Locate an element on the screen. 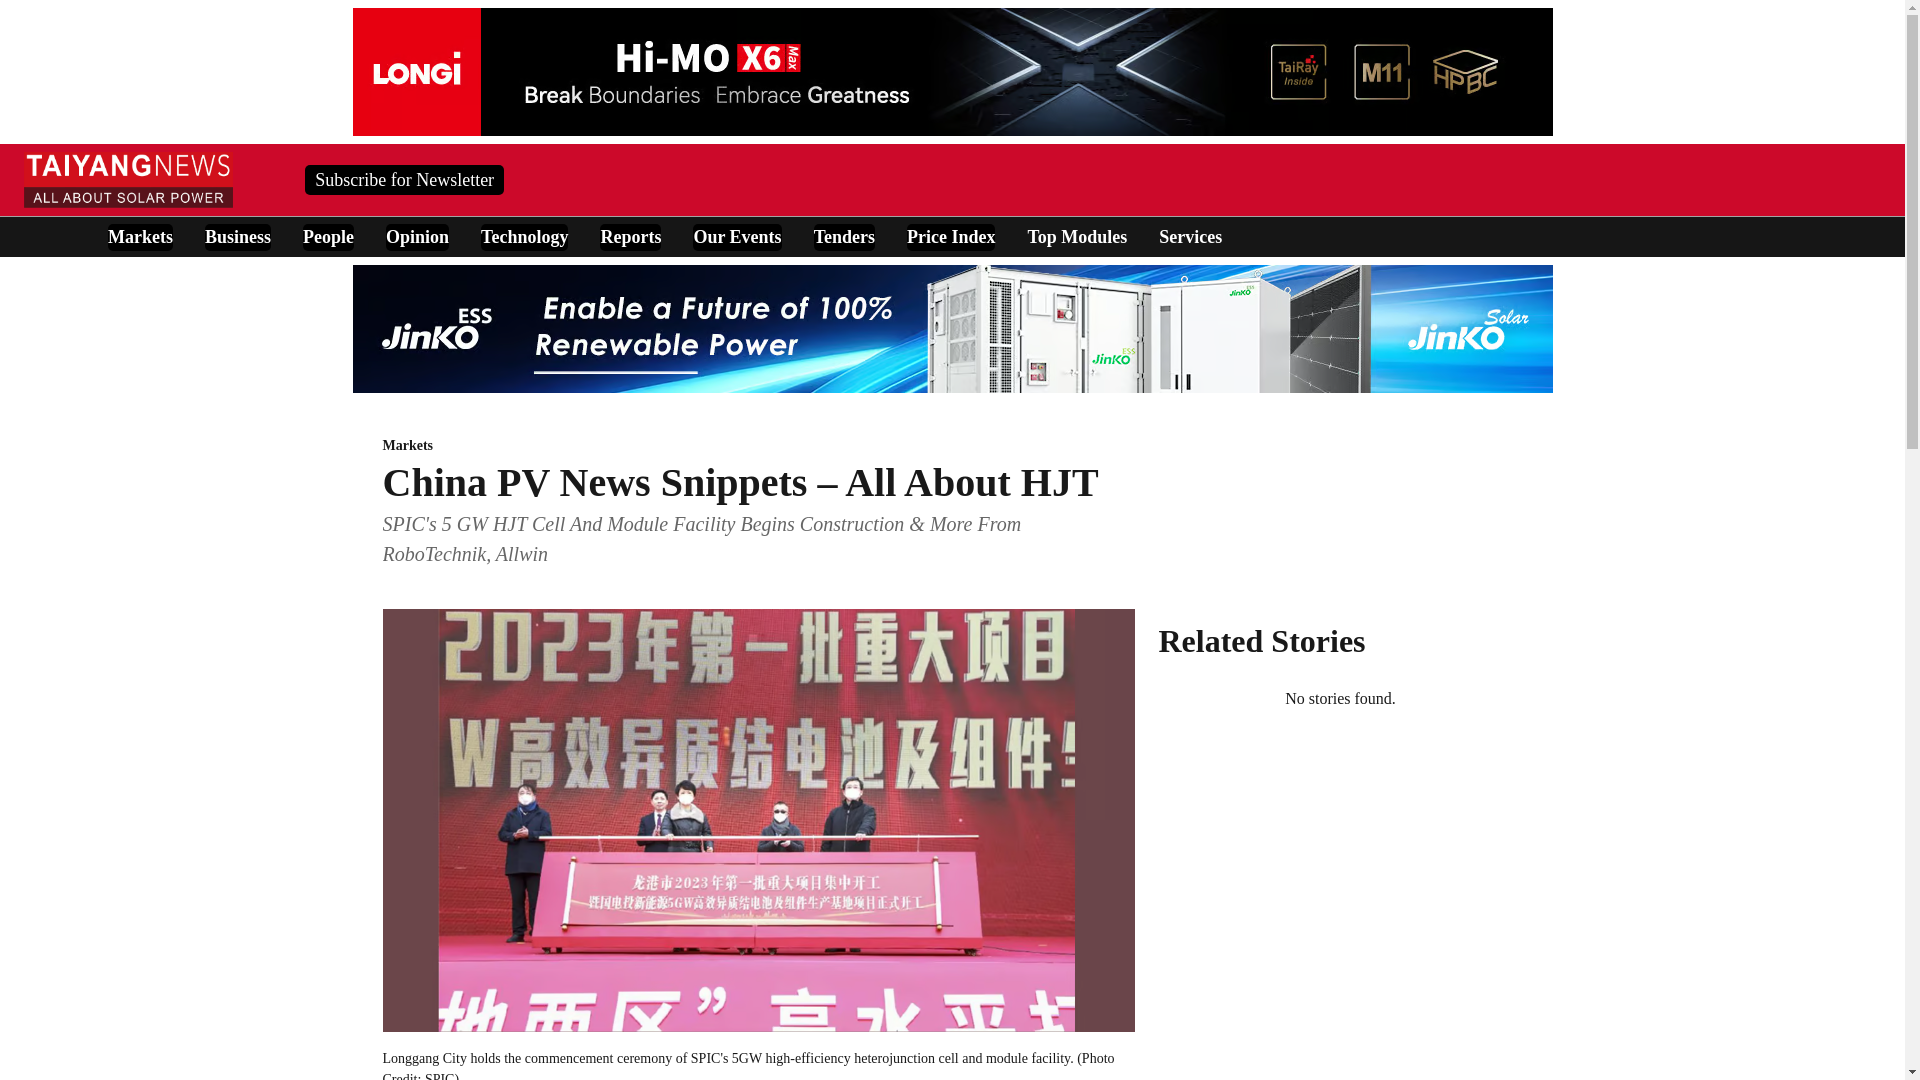 This screenshot has height=1080, width=1920. Our Events is located at coordinates (737, 236).